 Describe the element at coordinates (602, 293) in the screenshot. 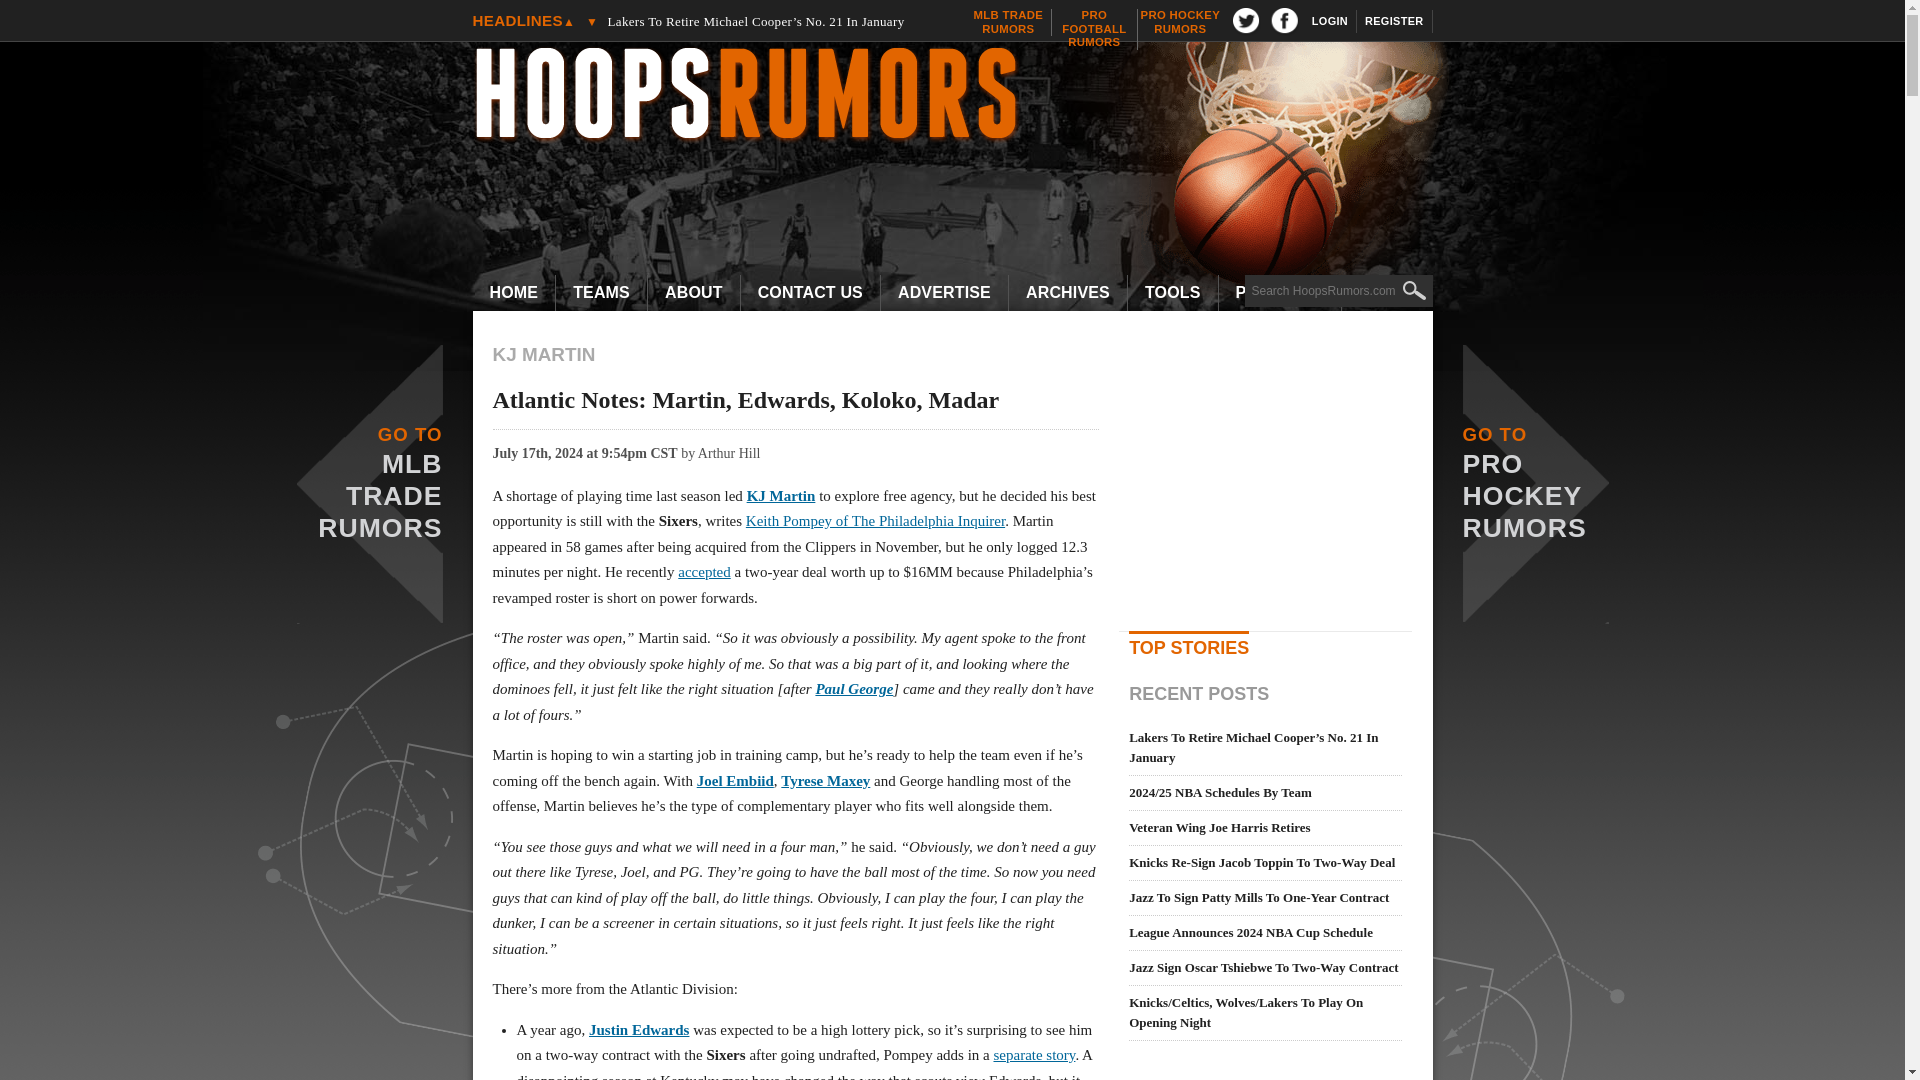

I see `teams` at that location.